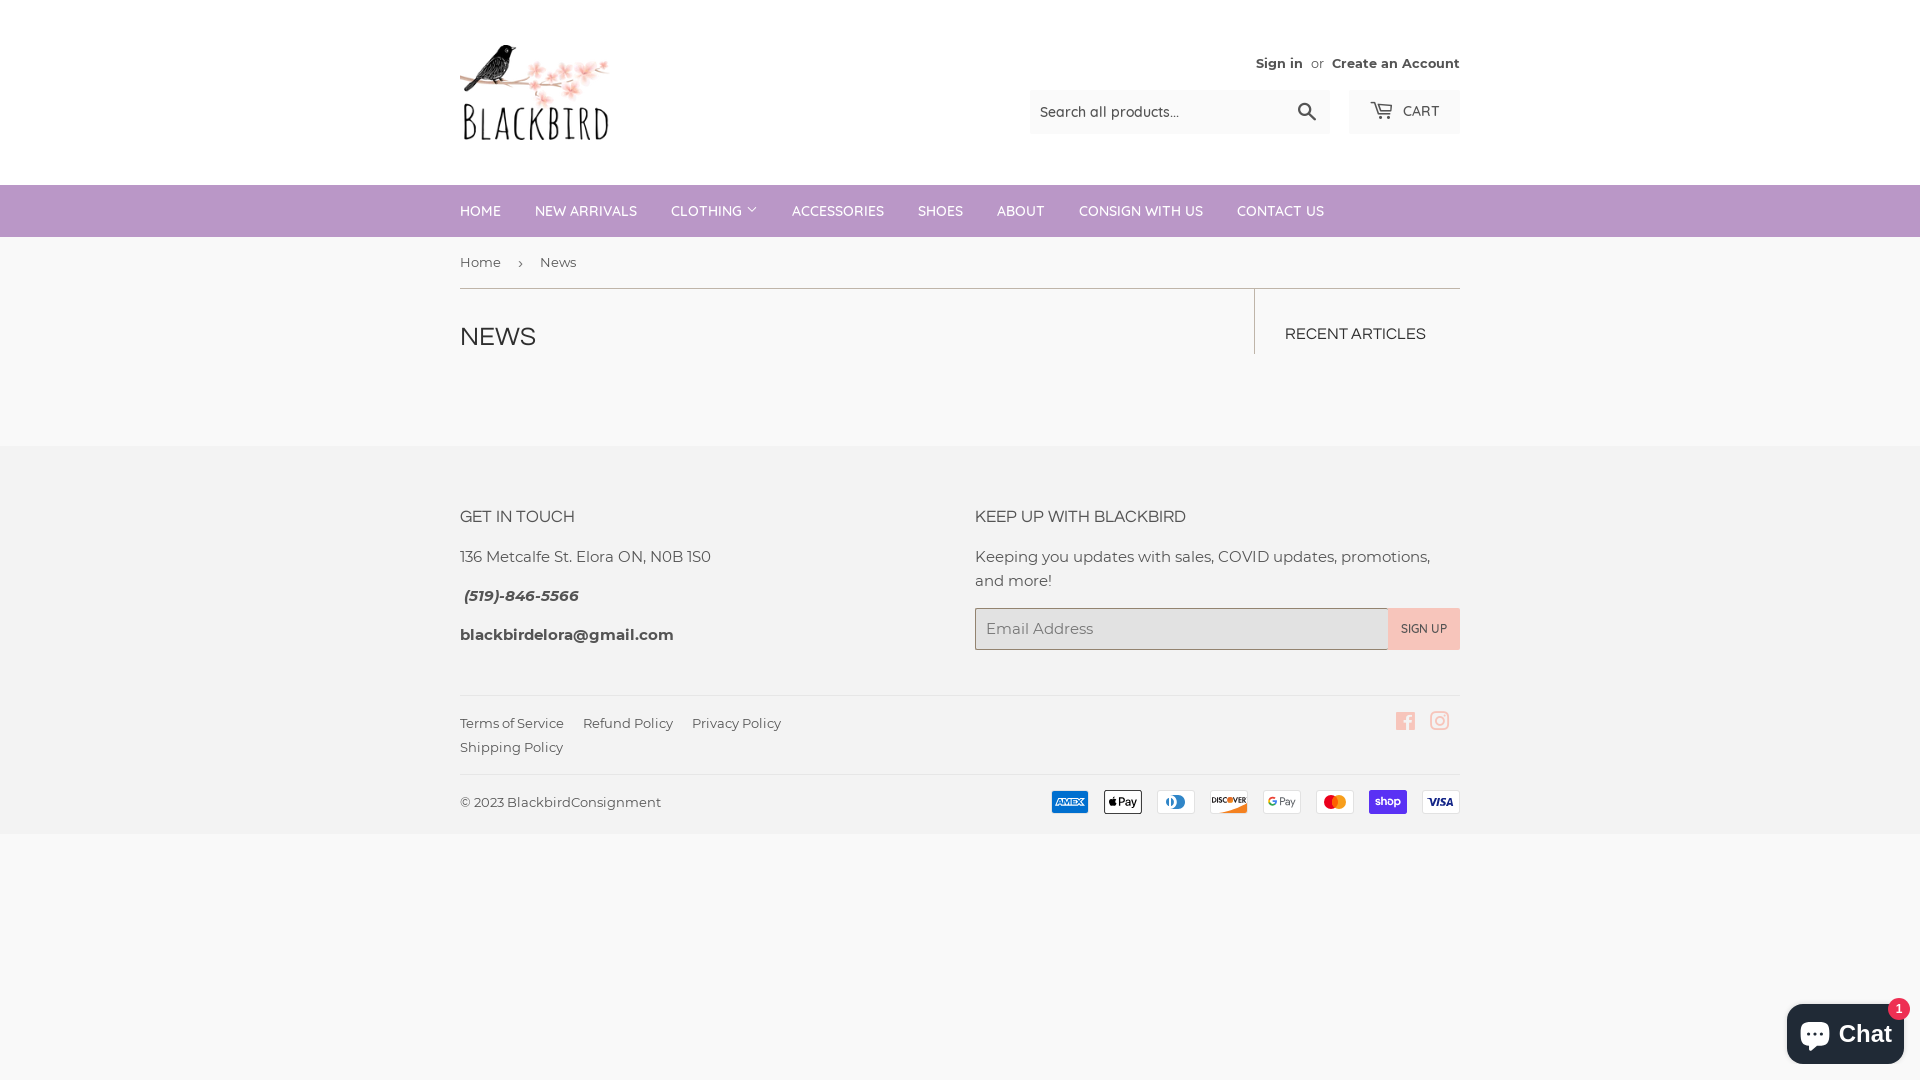  I want to click on SHOES, so click(940, 211).